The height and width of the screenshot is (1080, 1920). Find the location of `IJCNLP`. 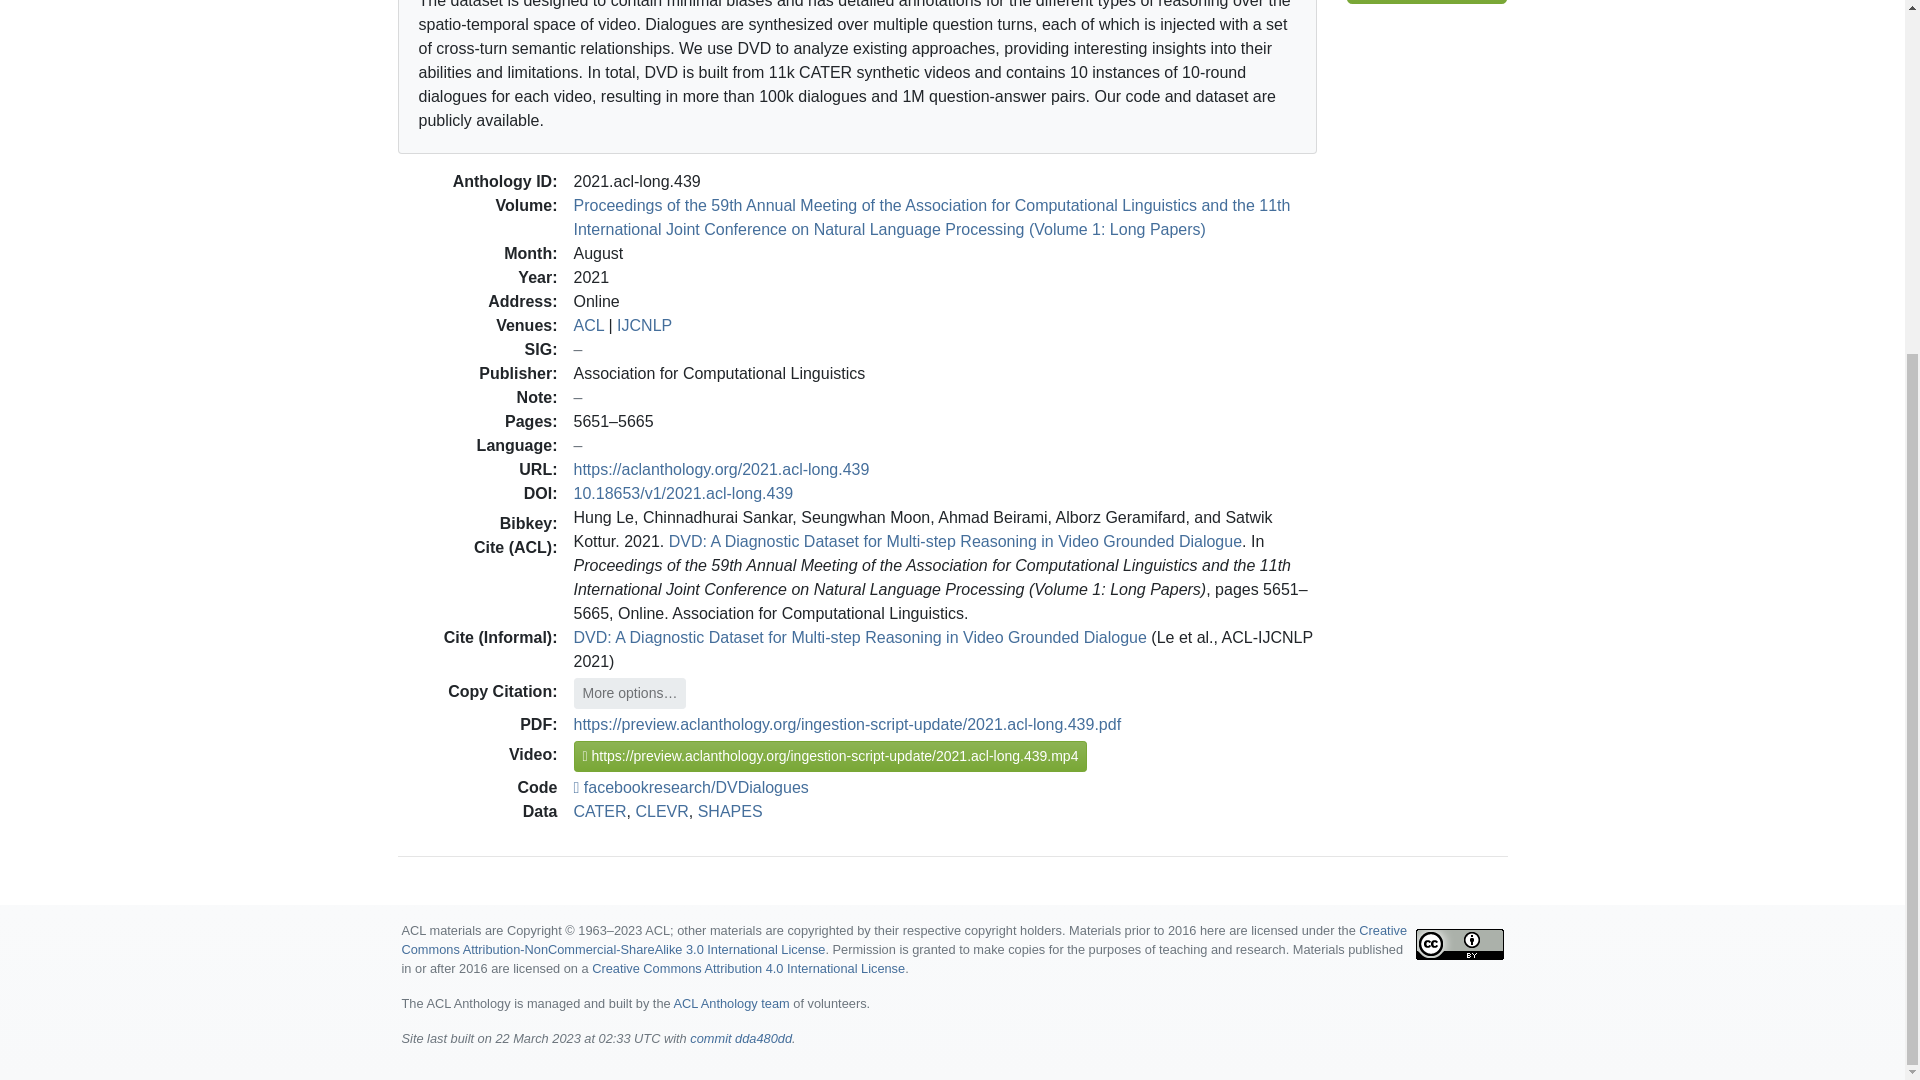

IJCNLP is located at coordinates (644, 324).